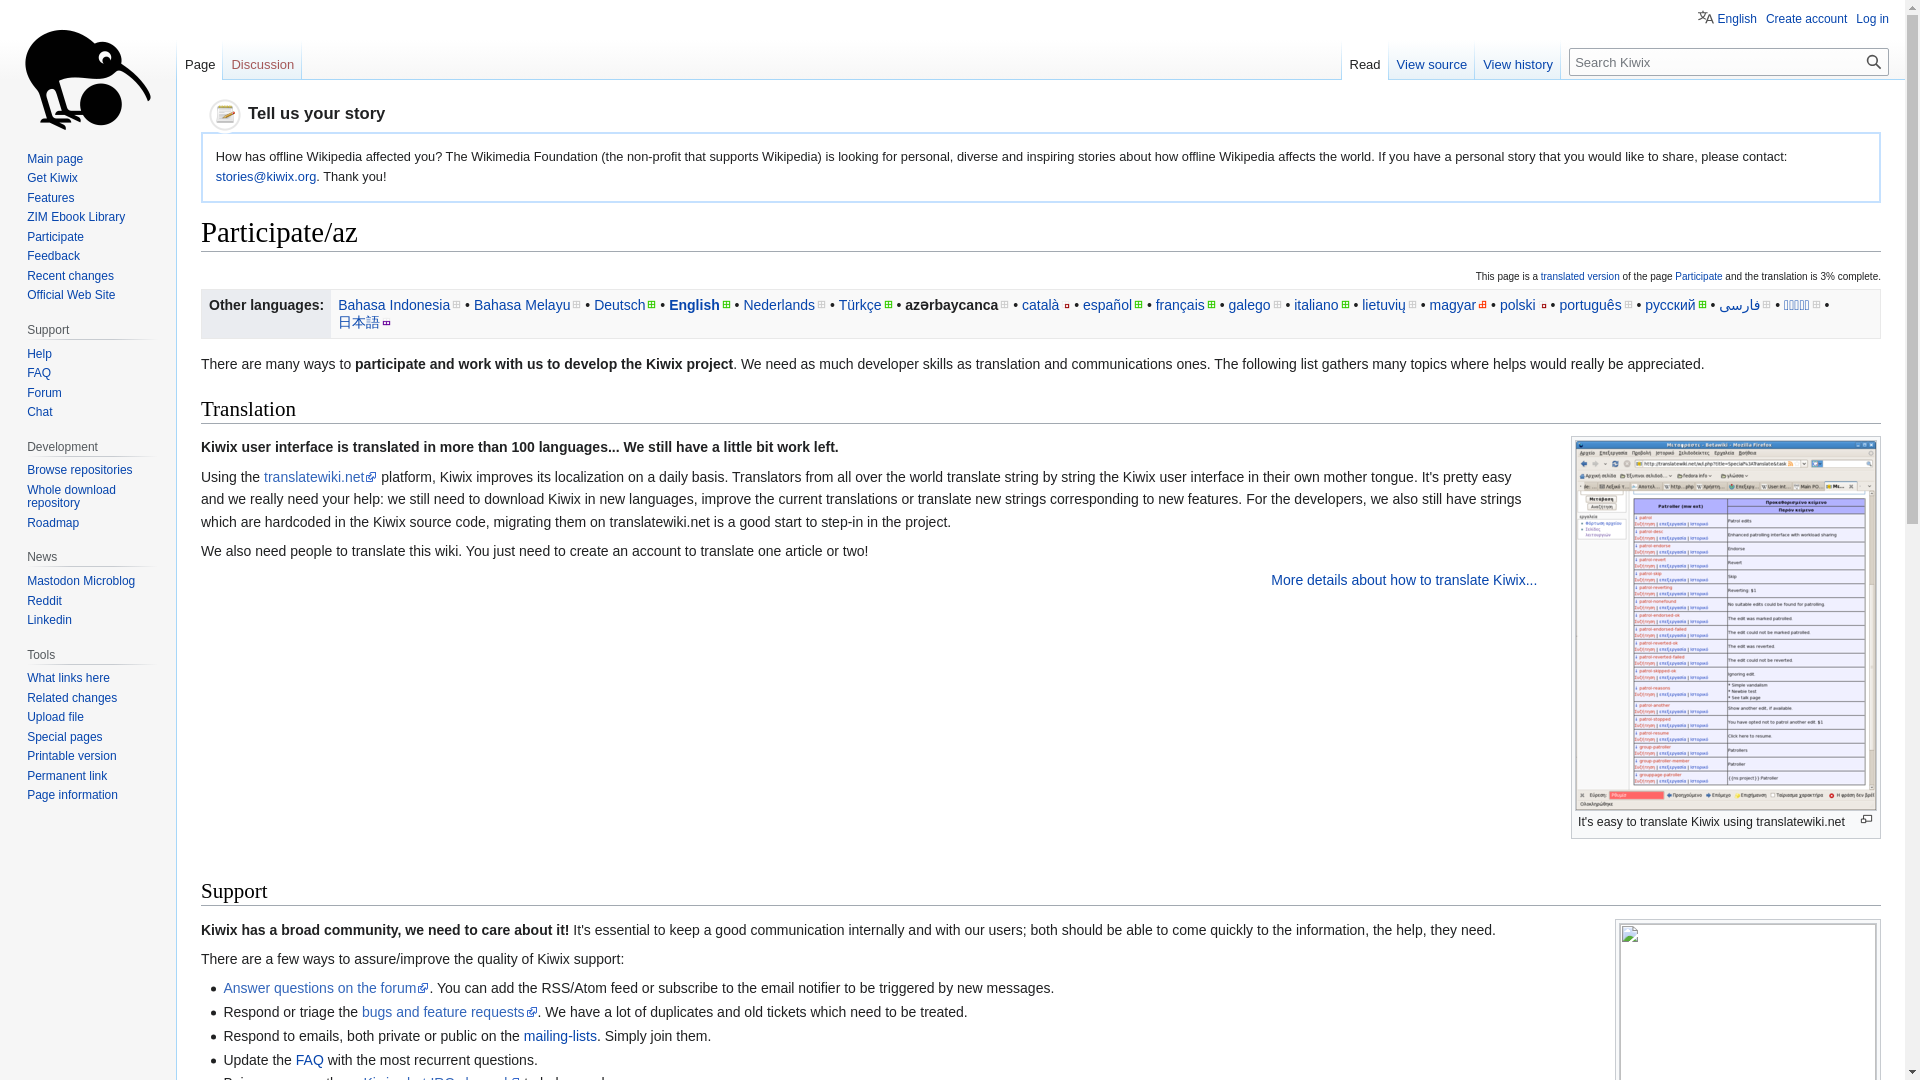  What do you see at coordinates (1523, 305) in the screenshot?
I see `polski` at bounding box center [1523, 305].